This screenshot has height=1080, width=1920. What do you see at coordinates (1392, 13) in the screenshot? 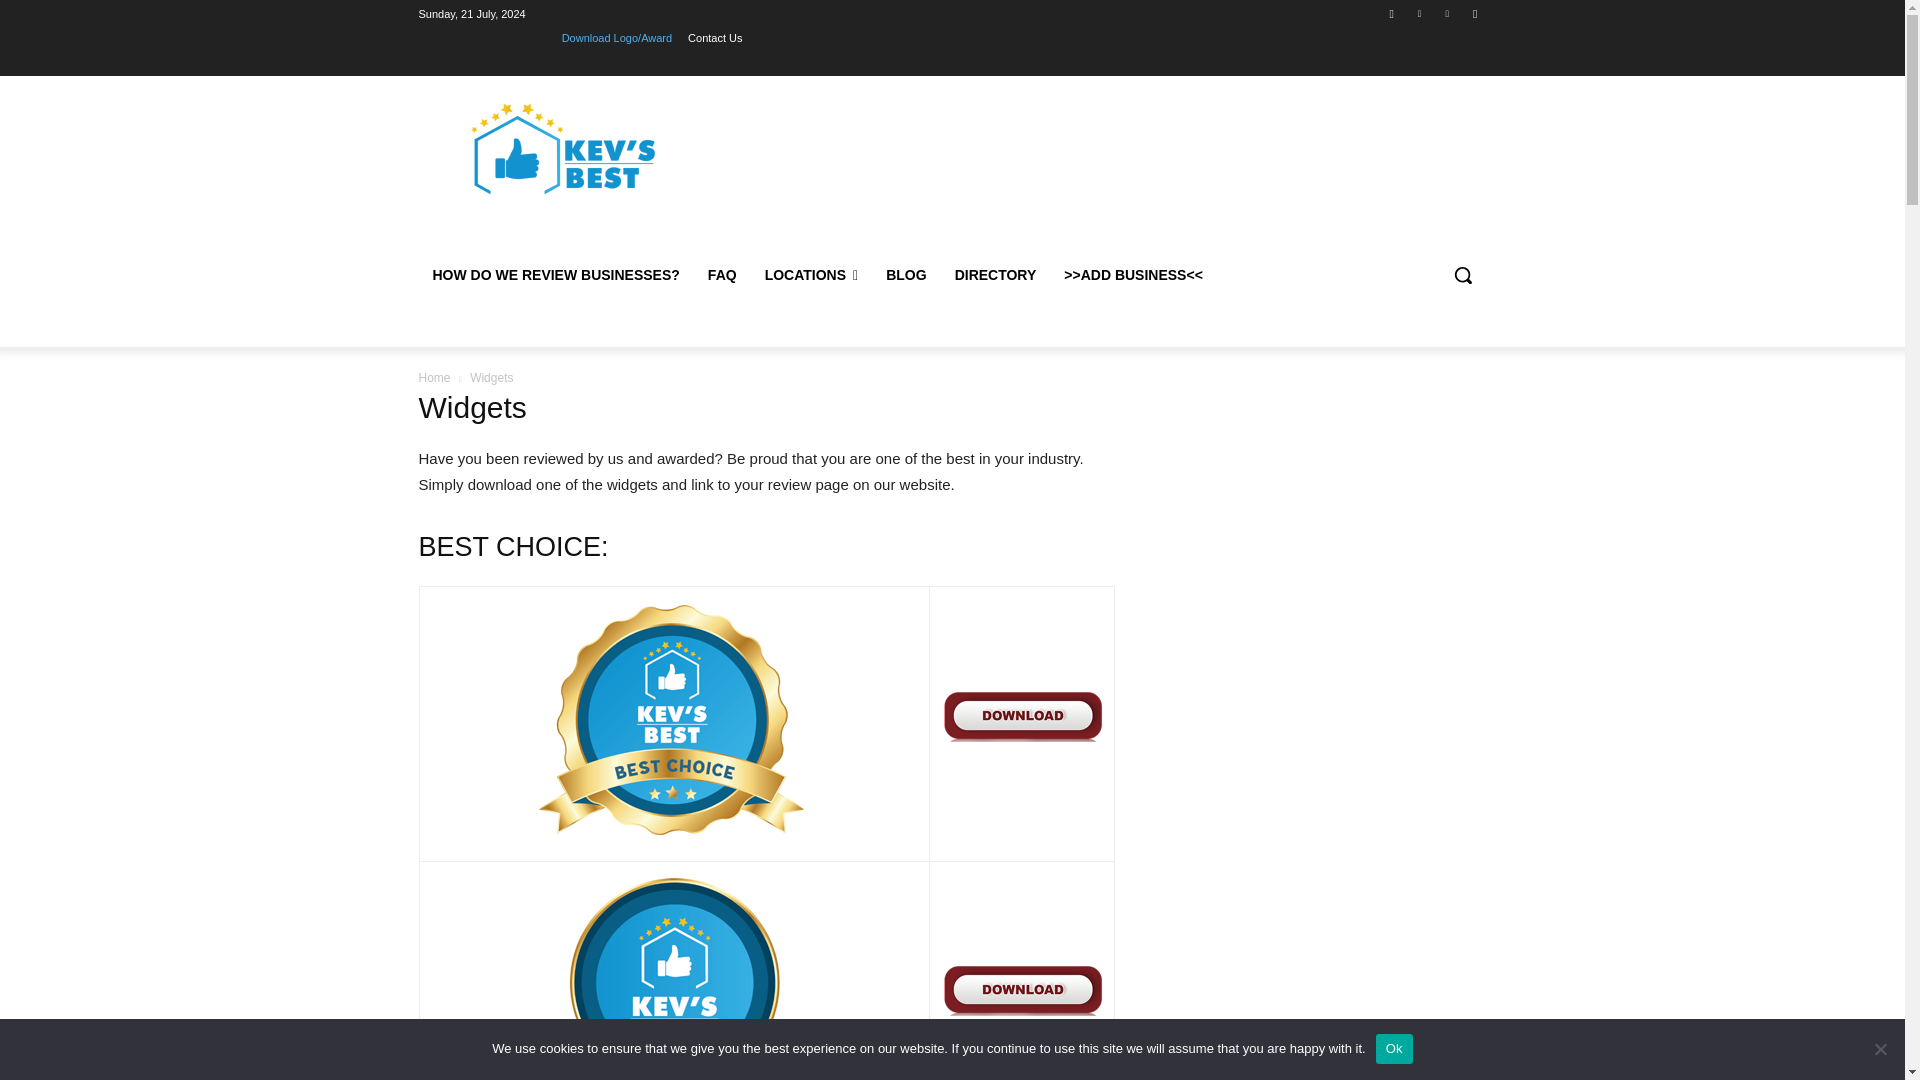
I see `Facebook` at bounding box center [1392, 13].